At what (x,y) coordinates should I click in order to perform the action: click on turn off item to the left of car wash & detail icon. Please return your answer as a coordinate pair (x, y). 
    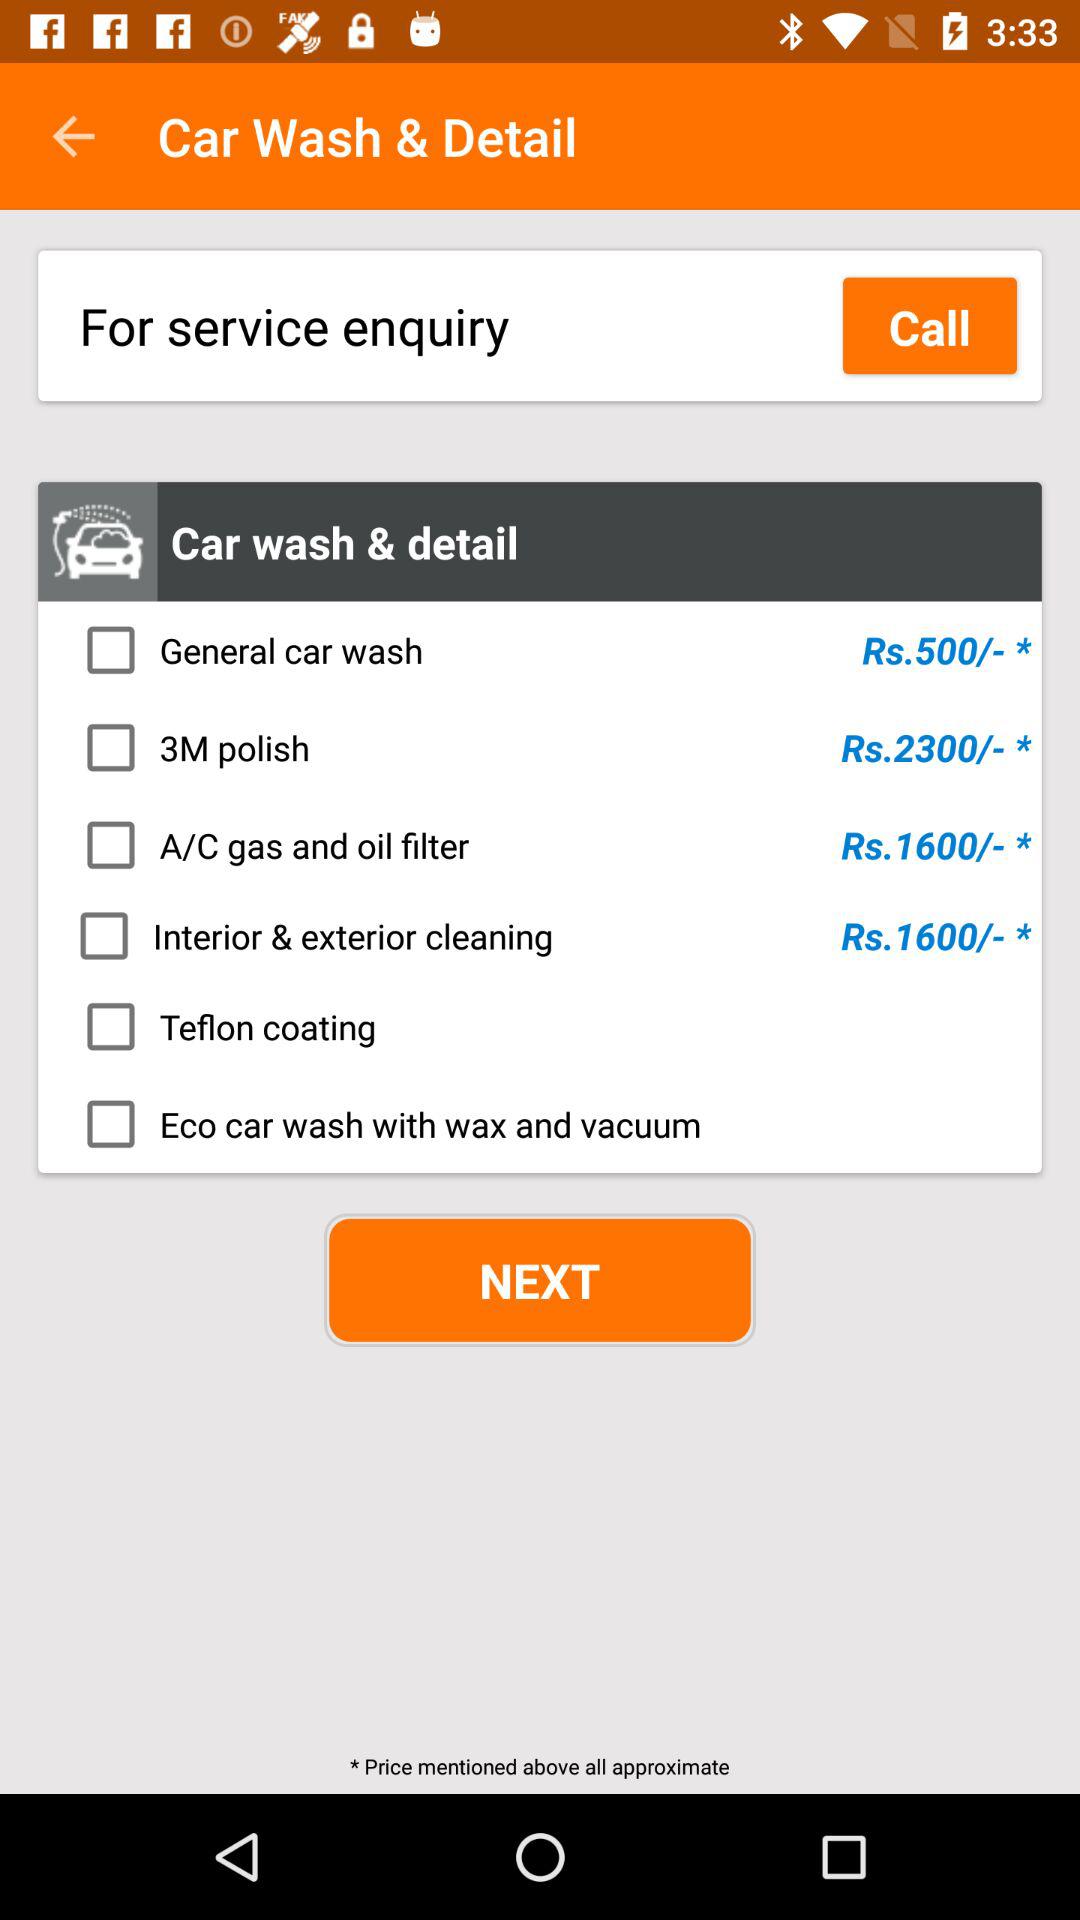
    Looking at the image, I should click on (73, 136).